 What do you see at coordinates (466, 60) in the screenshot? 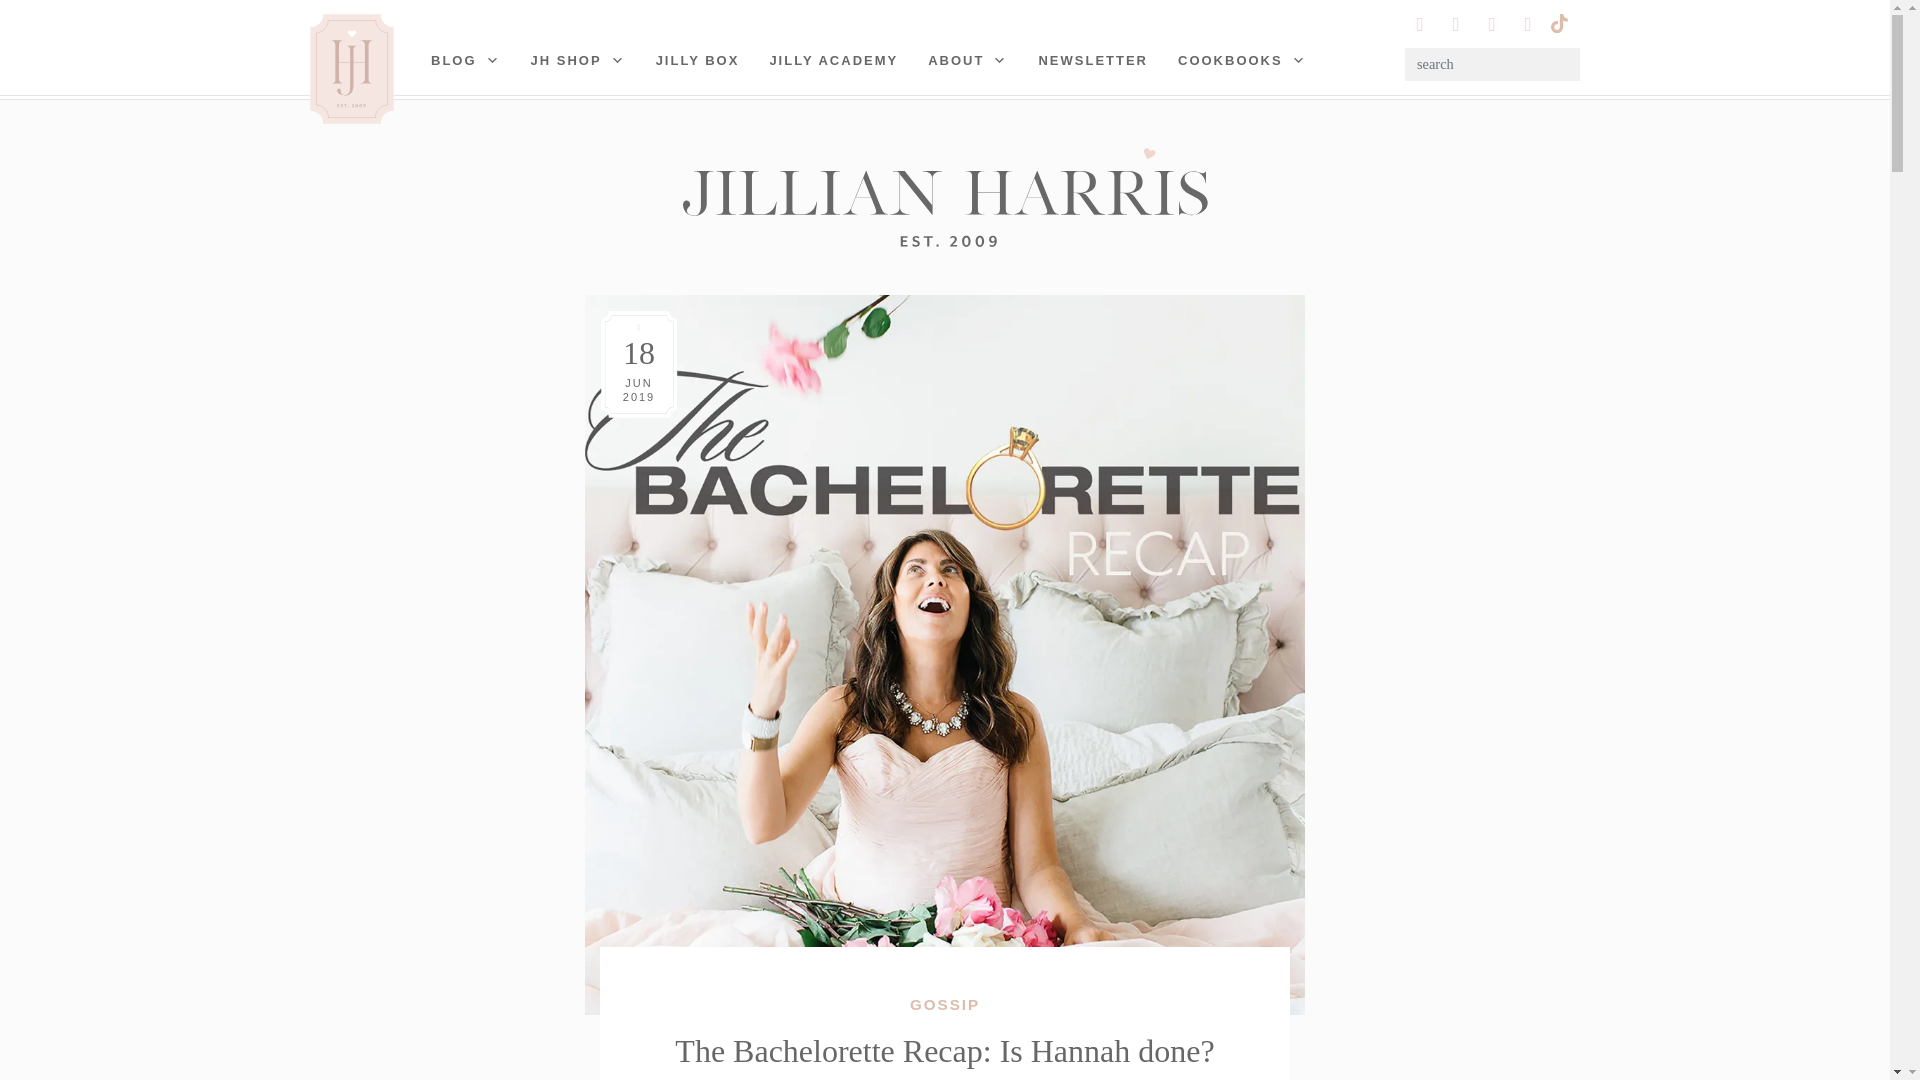
I see `BLOG` at bounding box center [466, 60].